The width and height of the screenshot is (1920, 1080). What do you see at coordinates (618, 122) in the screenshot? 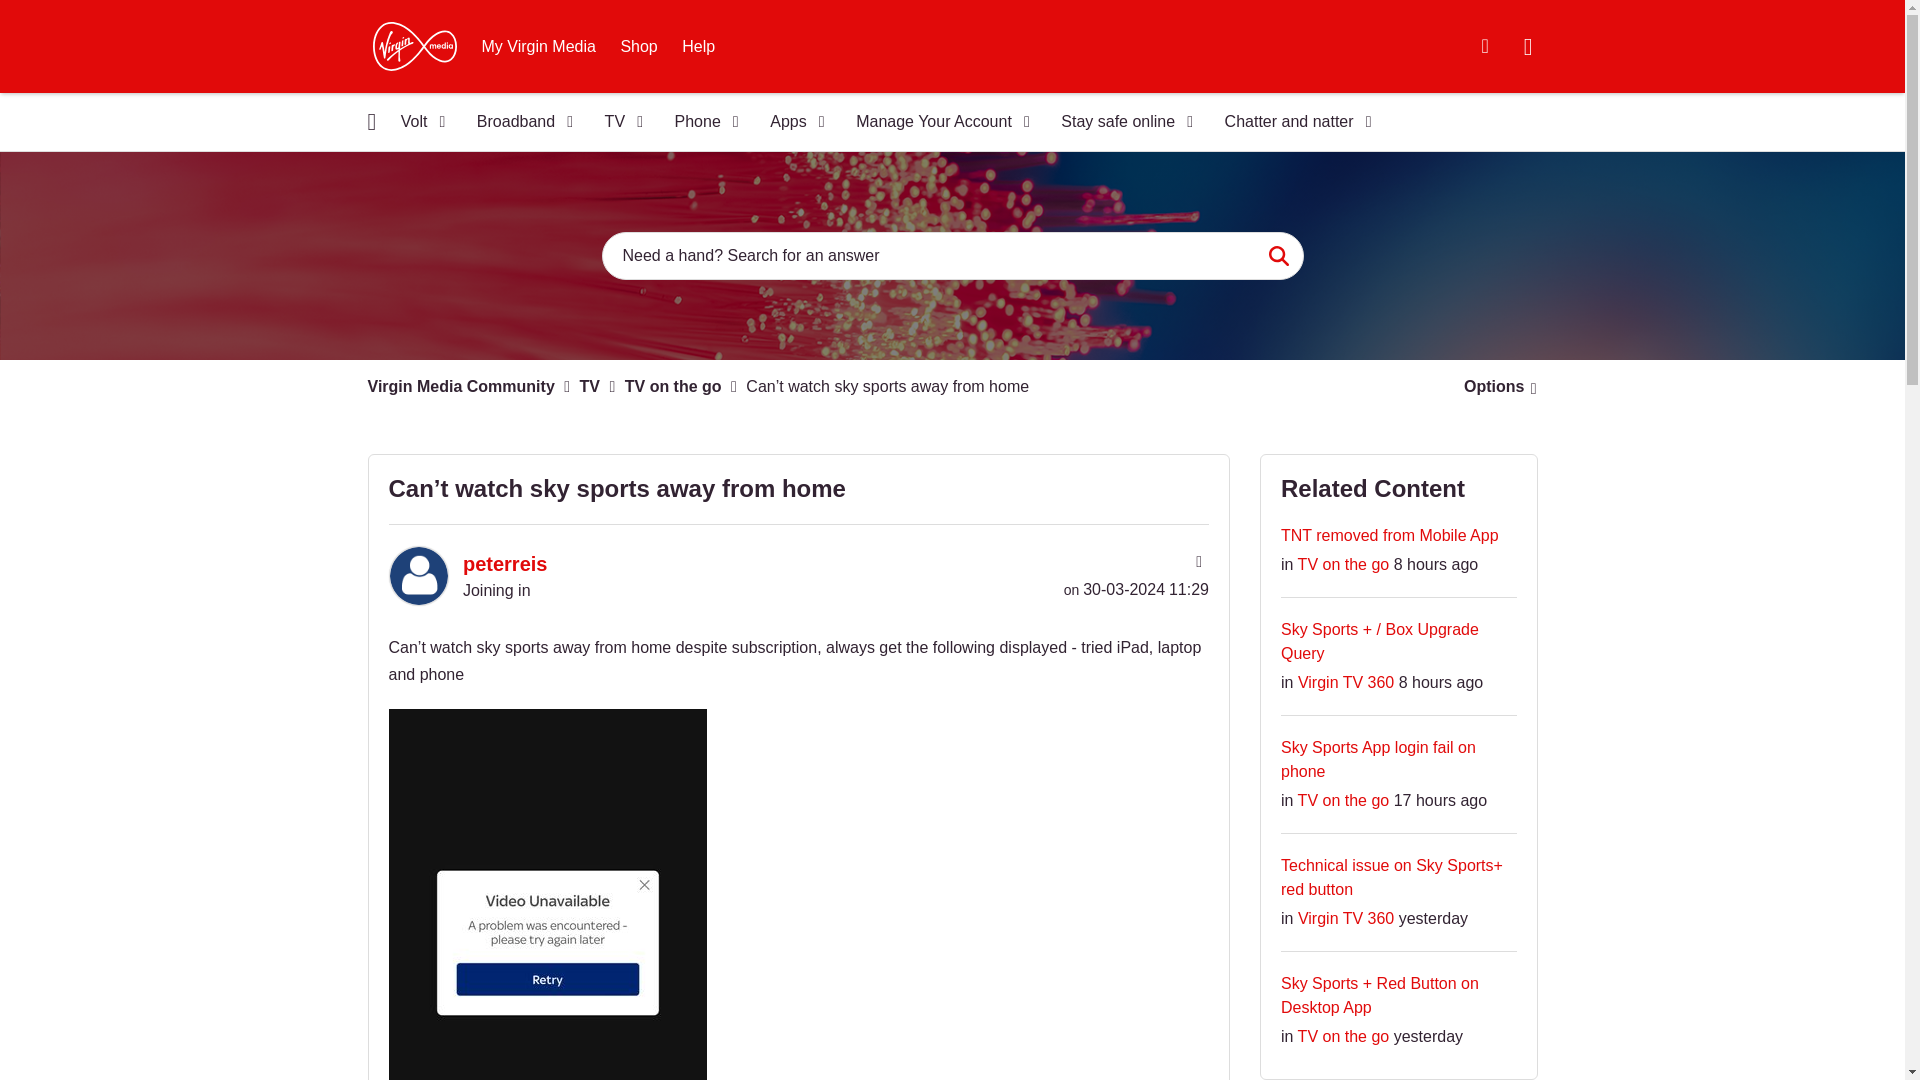
I see `TV` at bounding box center [618, 122].